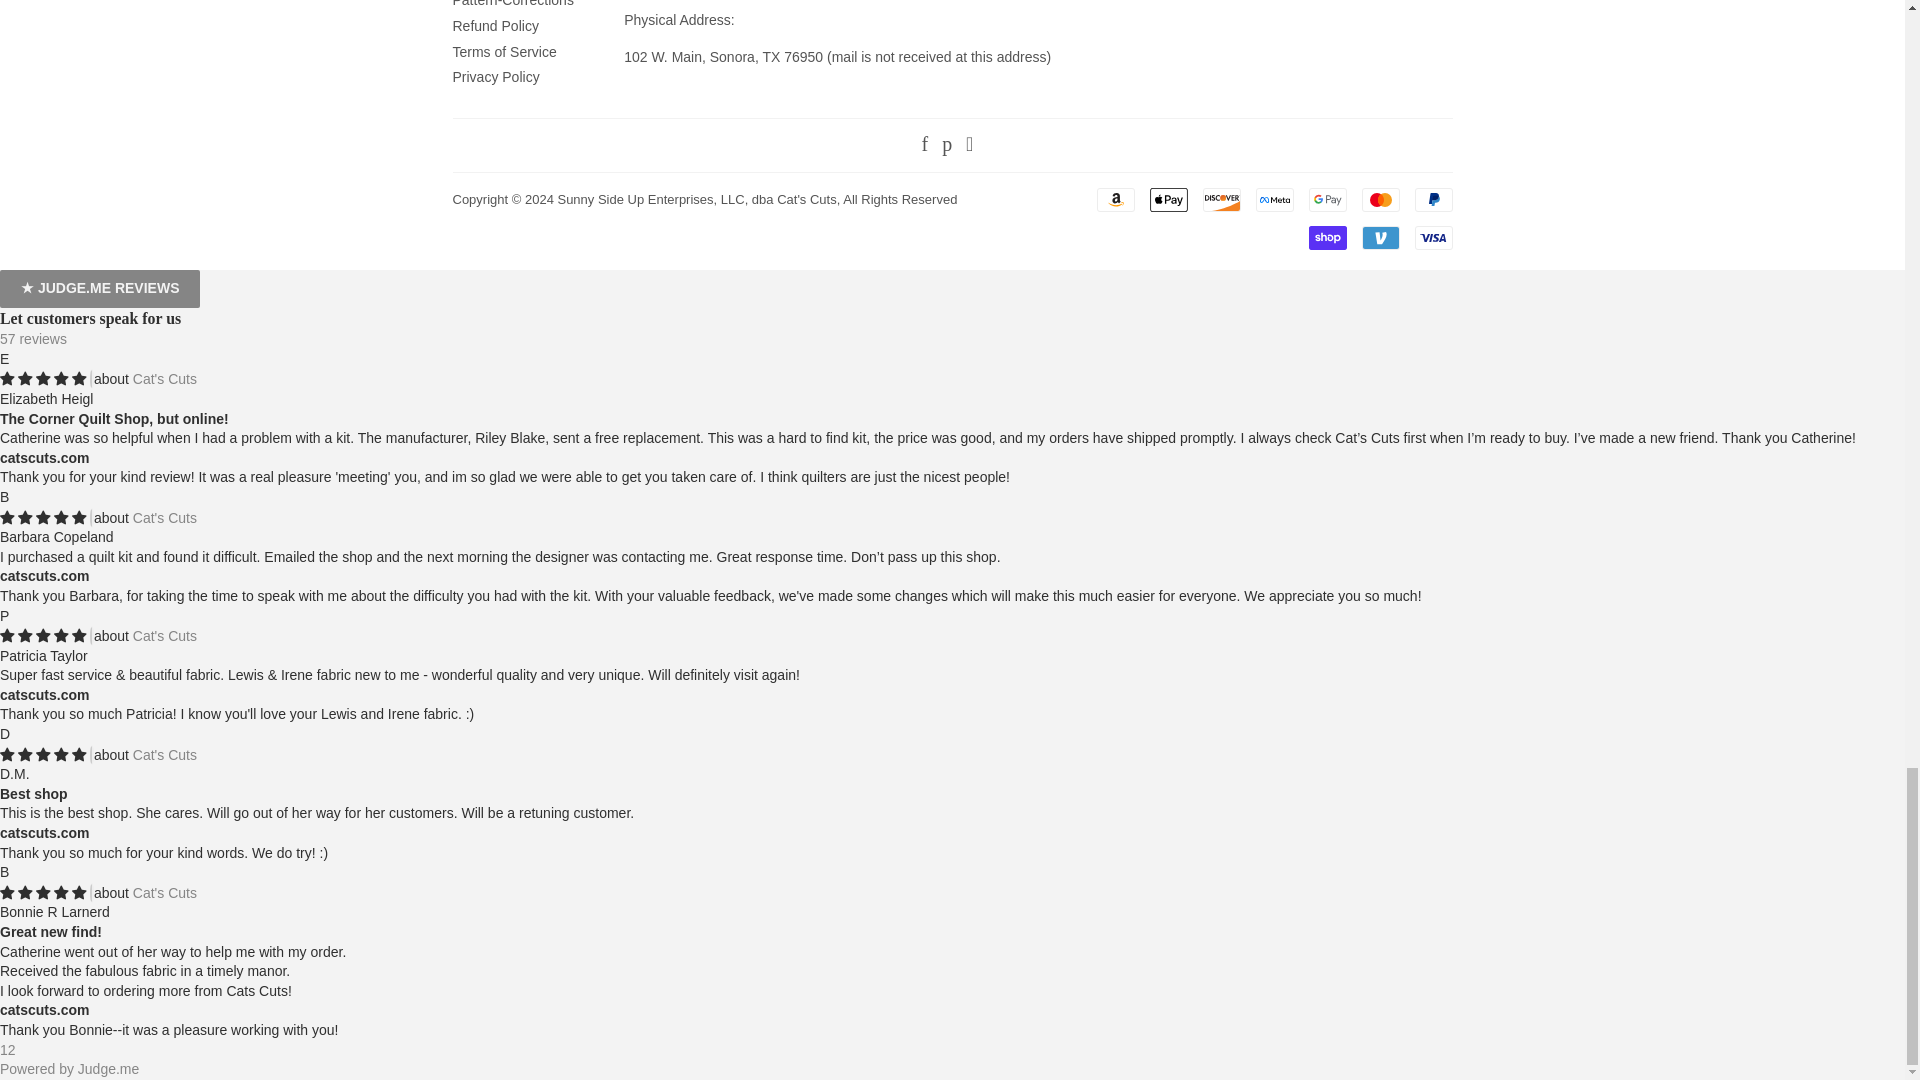  What do you see at coordinates (1274, 199) in the screenshot?
I see `Meta Pay` at bounding box center [1274, 199].